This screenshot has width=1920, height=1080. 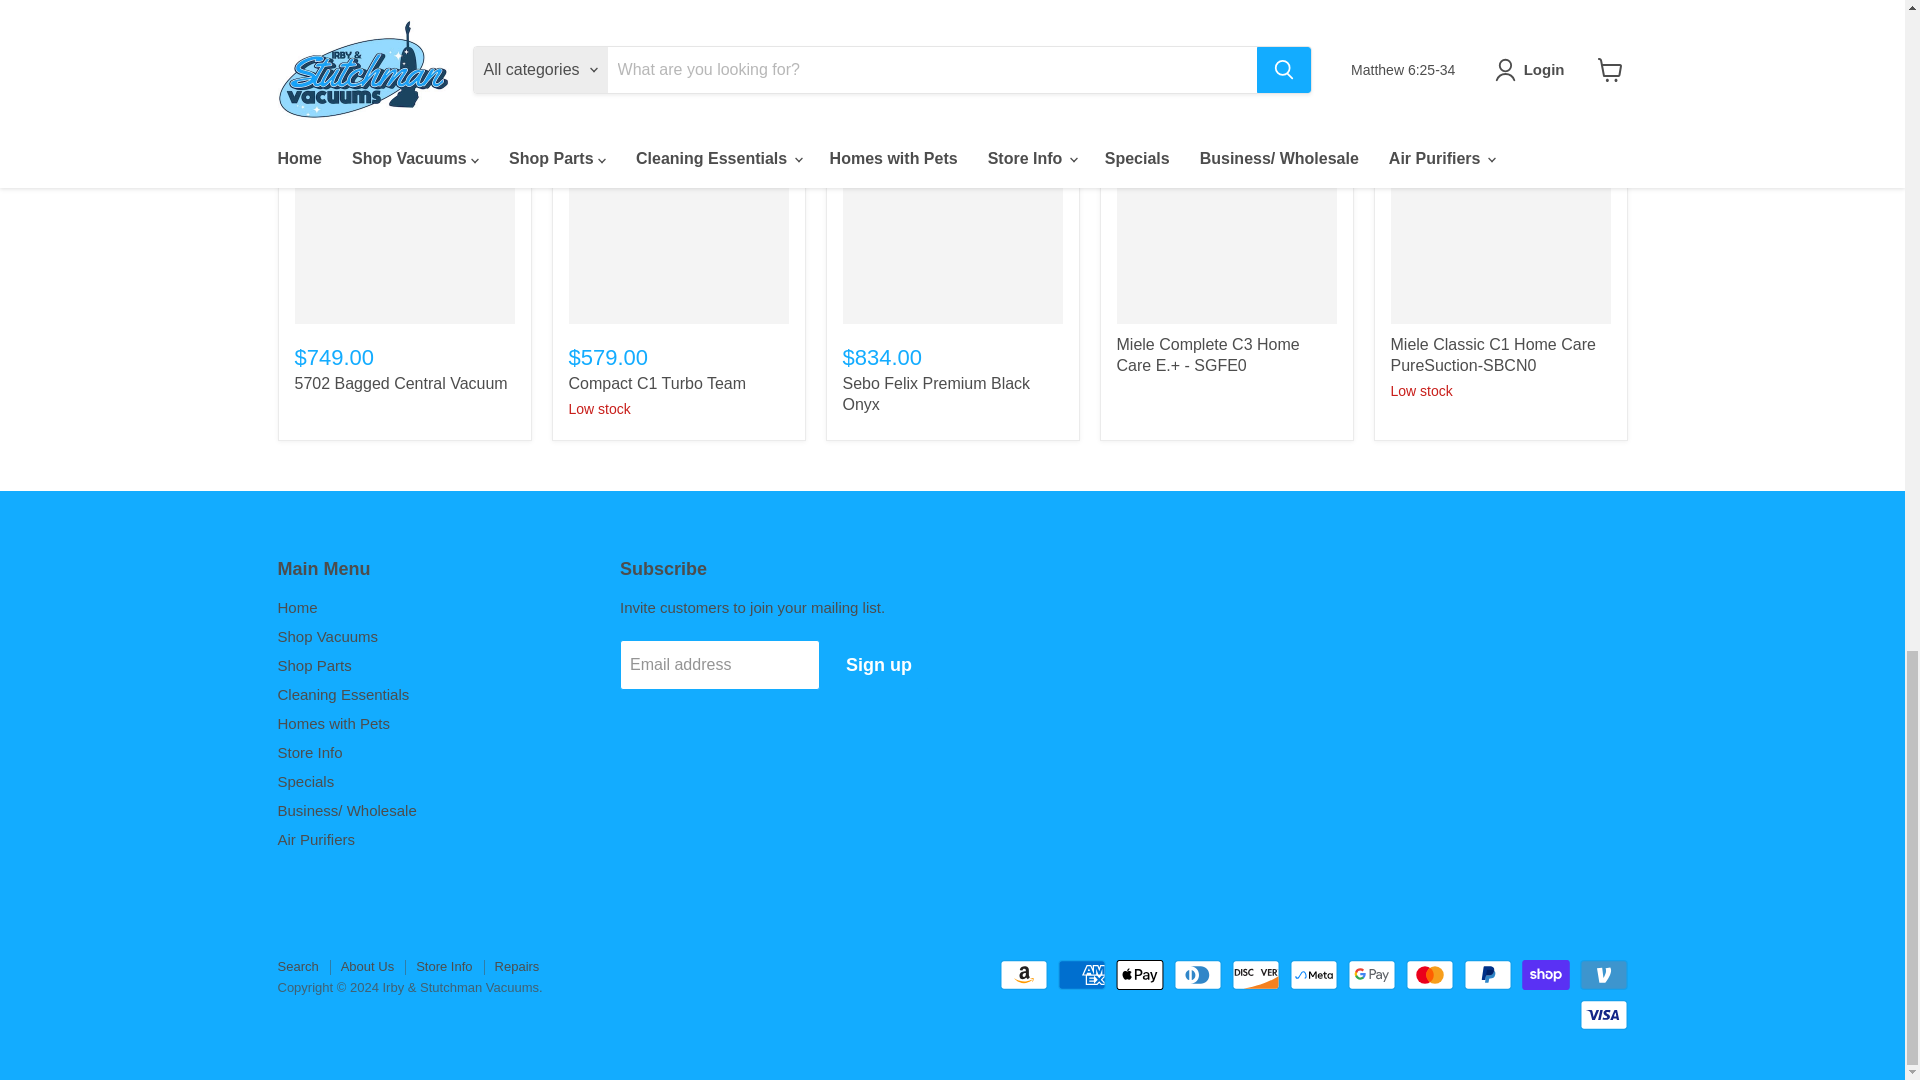 What do you see at coordinates (1139, 975) in the screenshot?
I see `Apple Pay` at bounding box center [1139, 975].